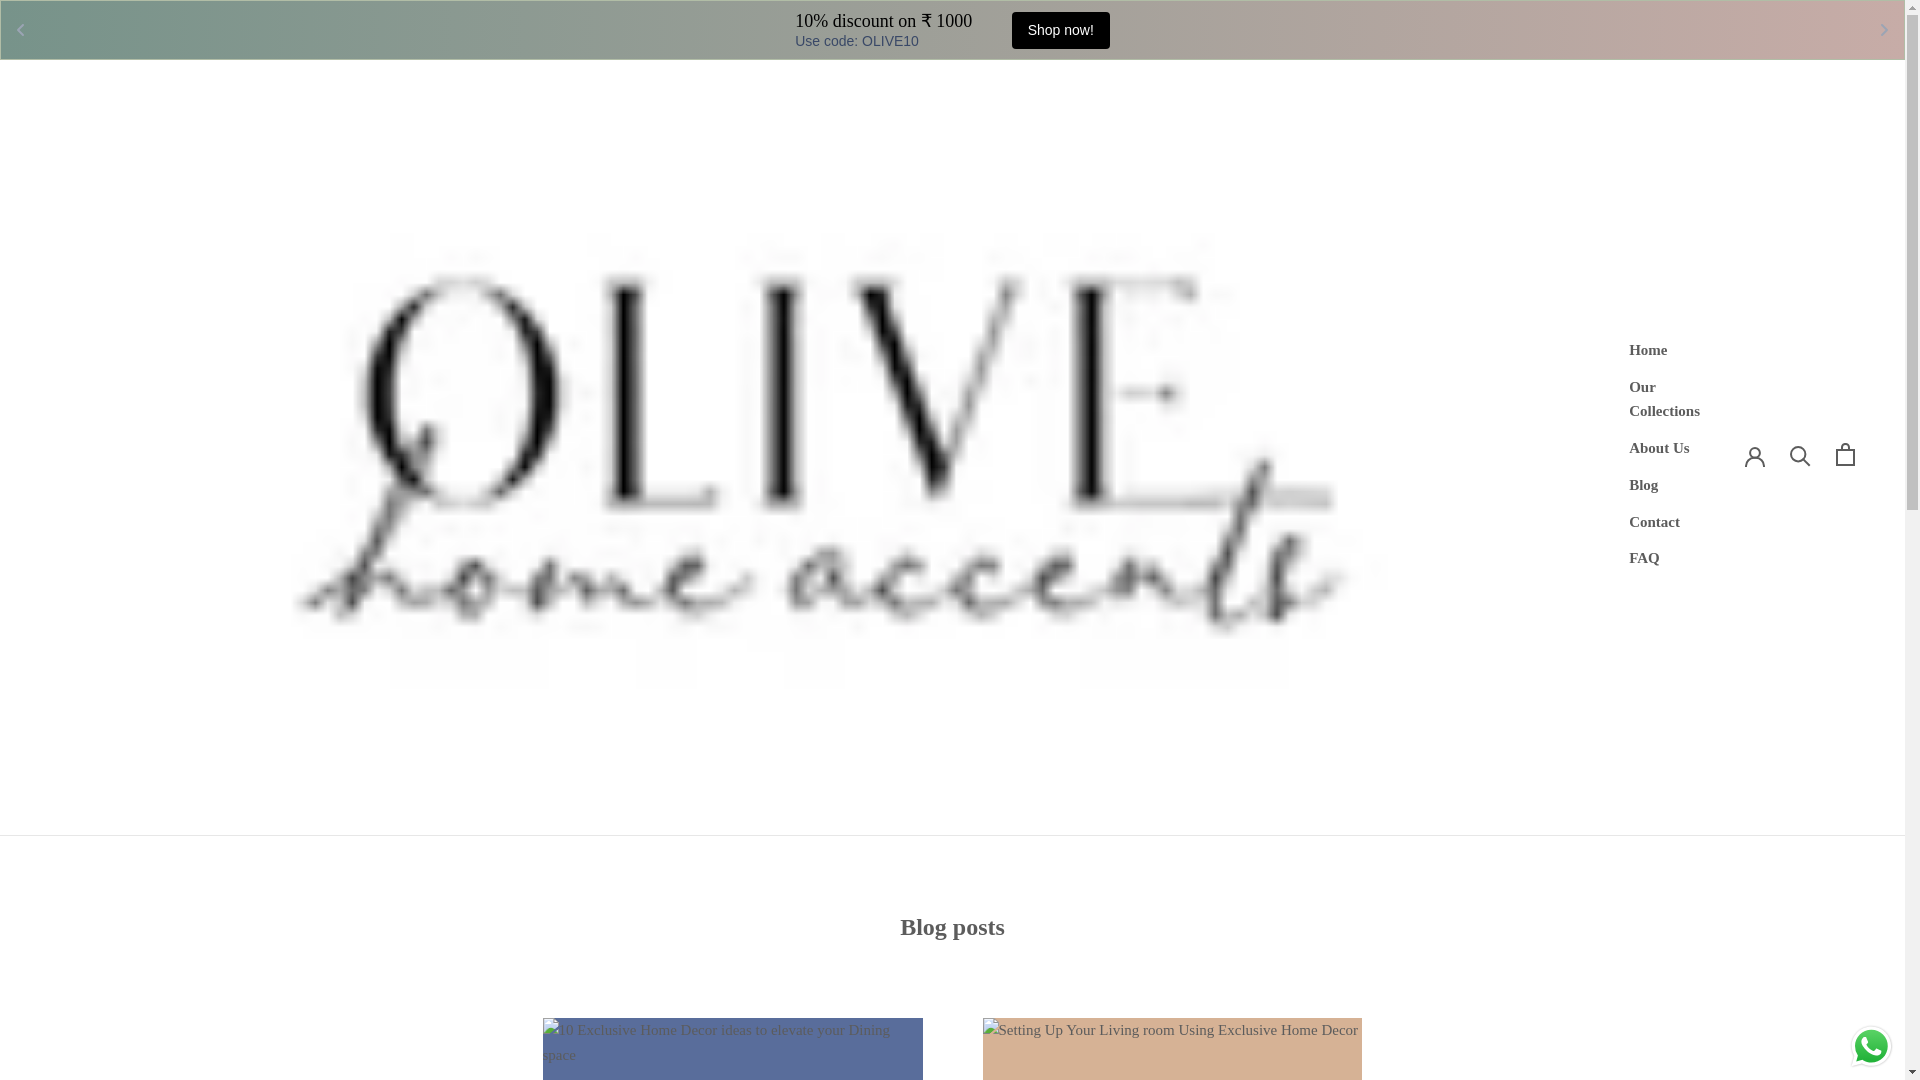 This screenshot has height=1080, width=1920. Describe the element at coordinates (1647, 350) in the screenshot. I see `Our Collections` at that location.